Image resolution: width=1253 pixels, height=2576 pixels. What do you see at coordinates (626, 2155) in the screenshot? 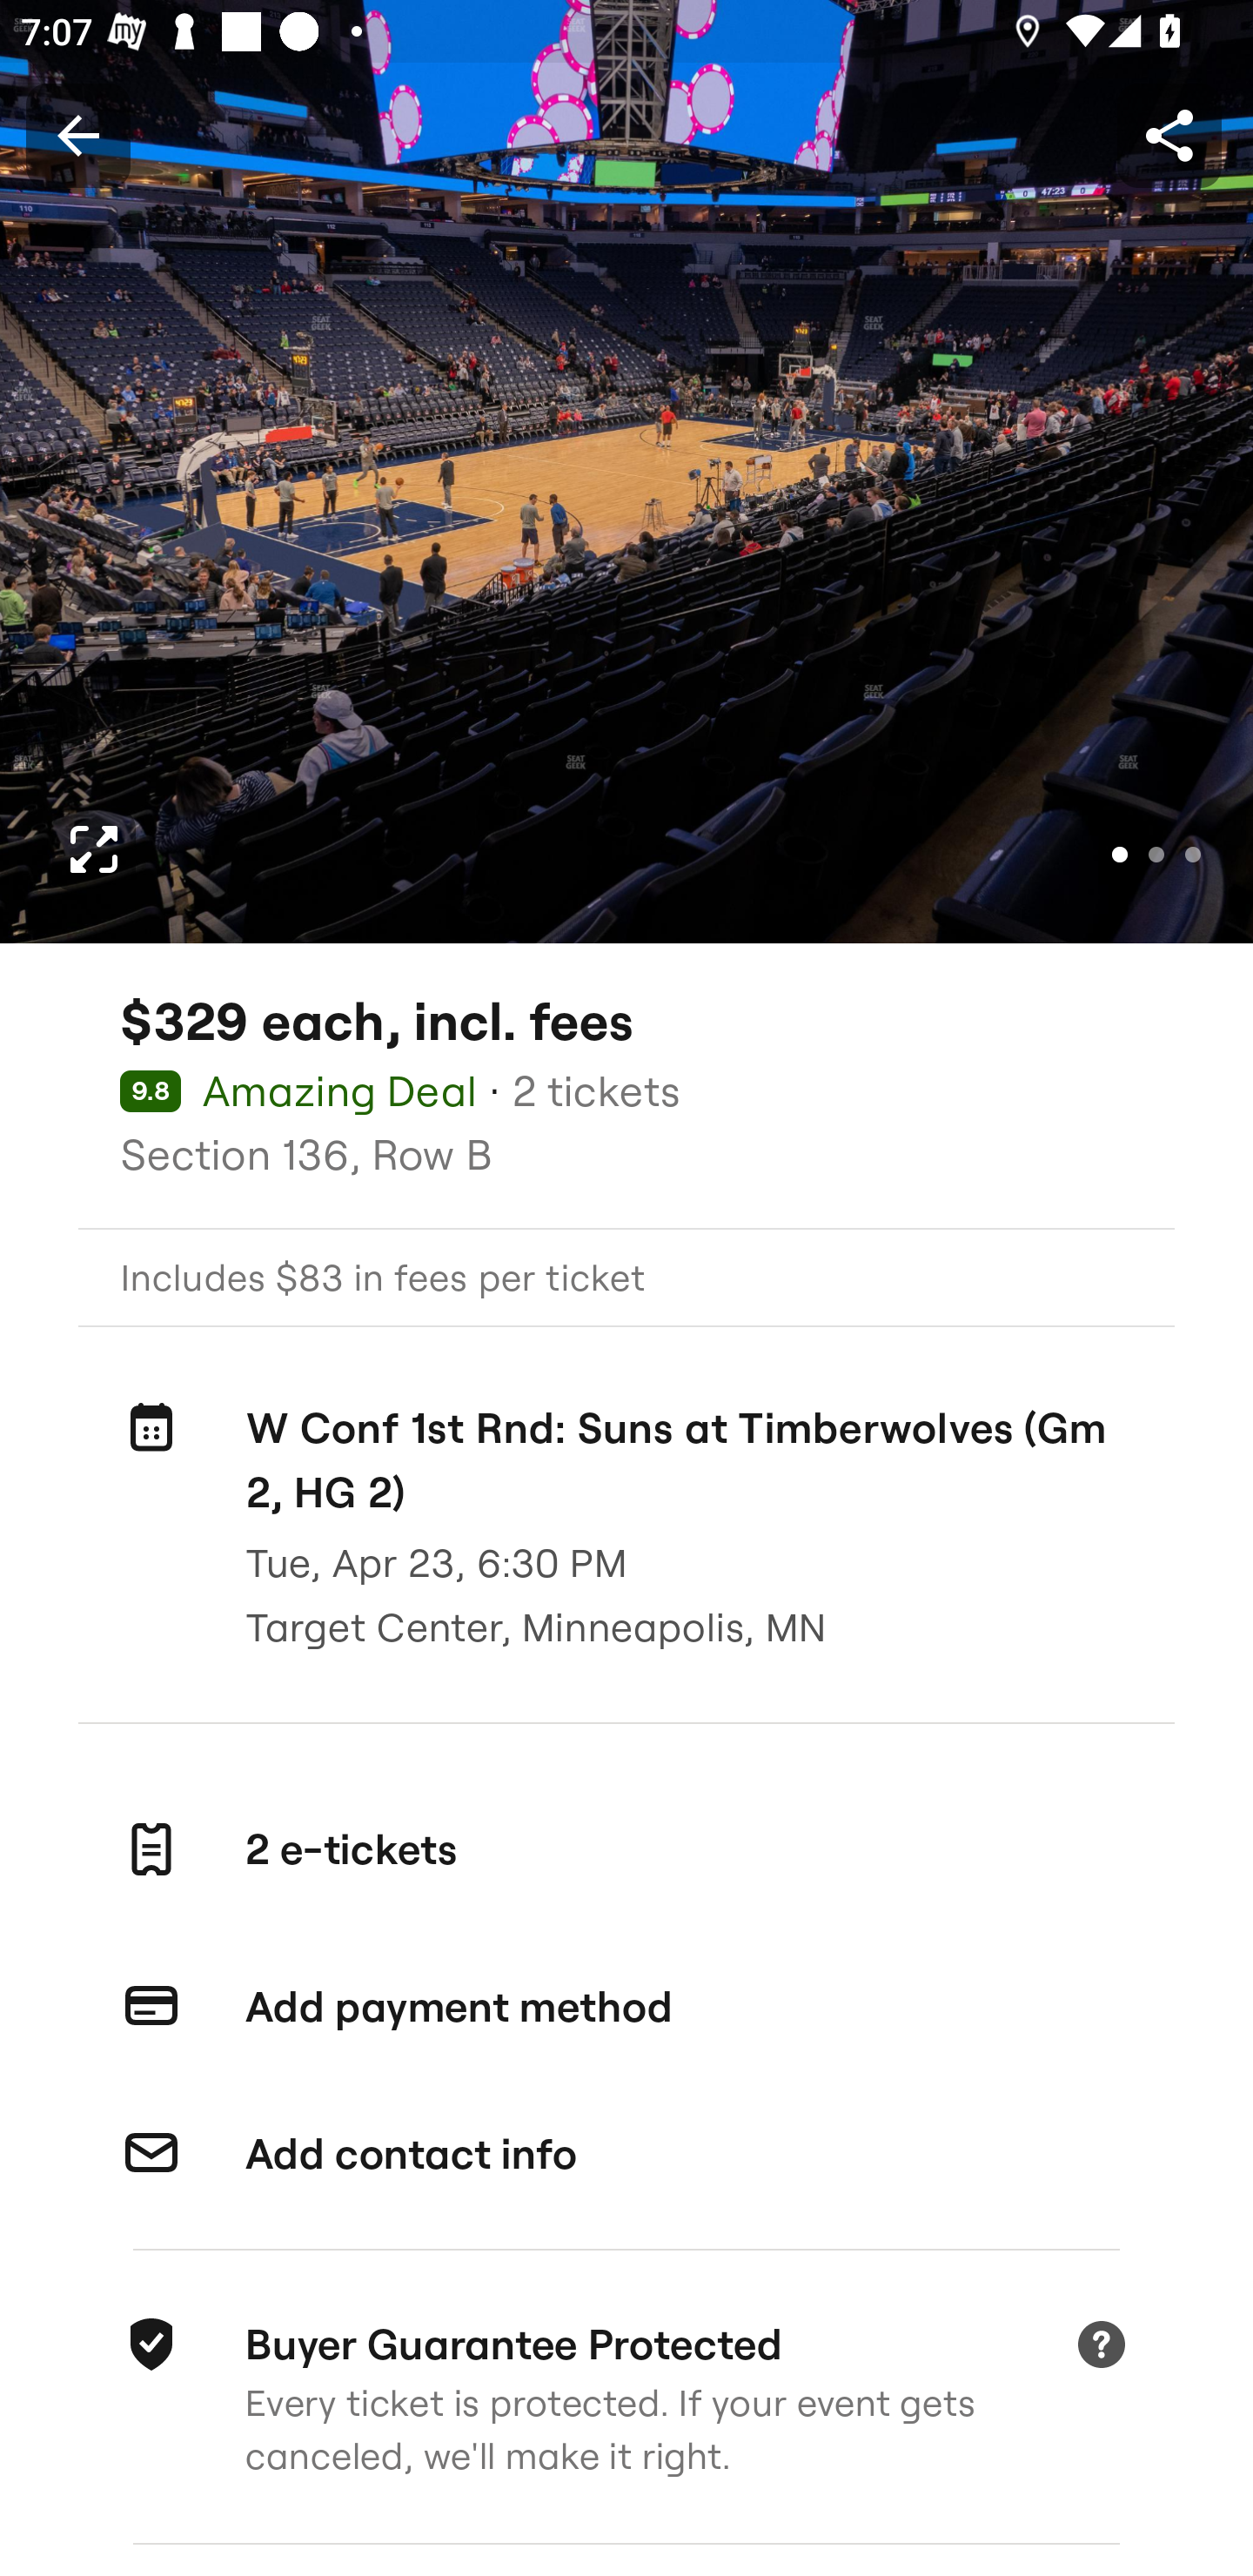
I see `Add contact info` at bounding box center [626, 2155].